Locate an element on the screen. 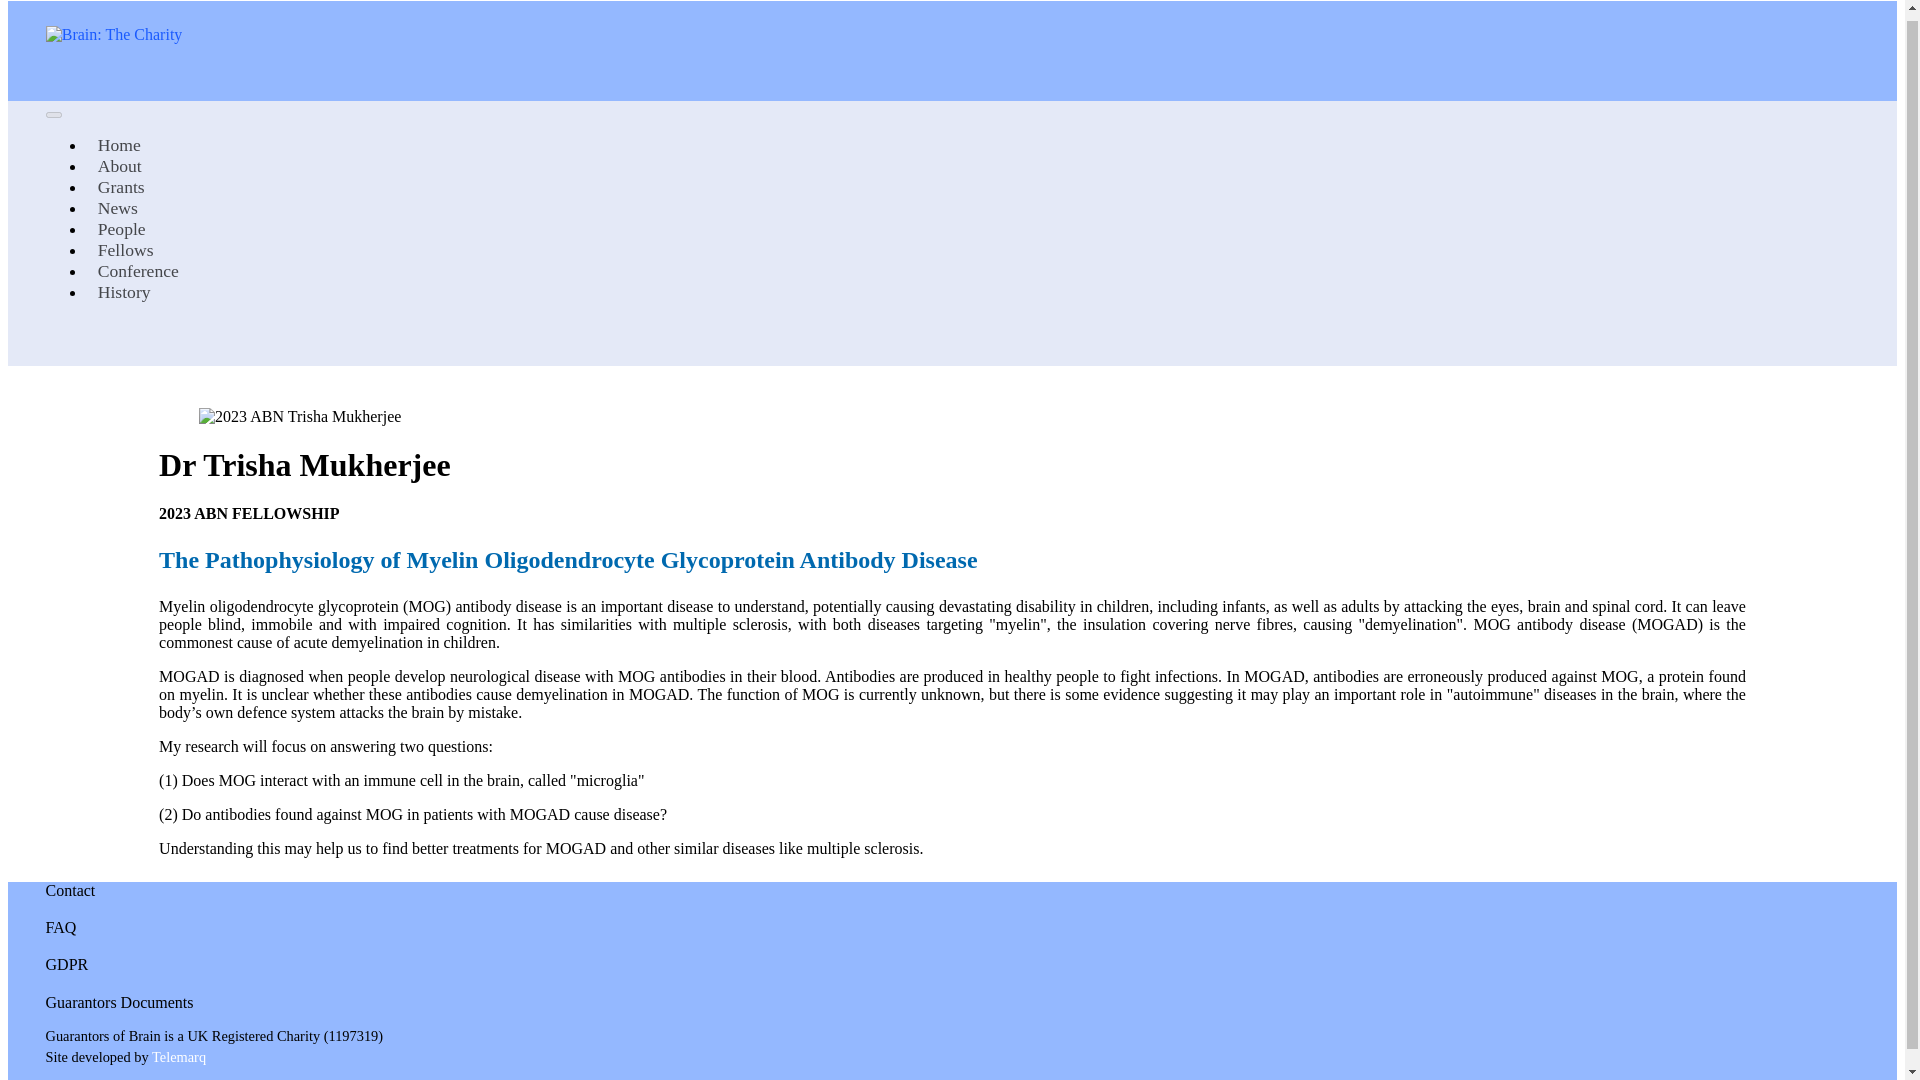 This screenshot has width=1920, height=1080. People is located at coordinates (122, 228).